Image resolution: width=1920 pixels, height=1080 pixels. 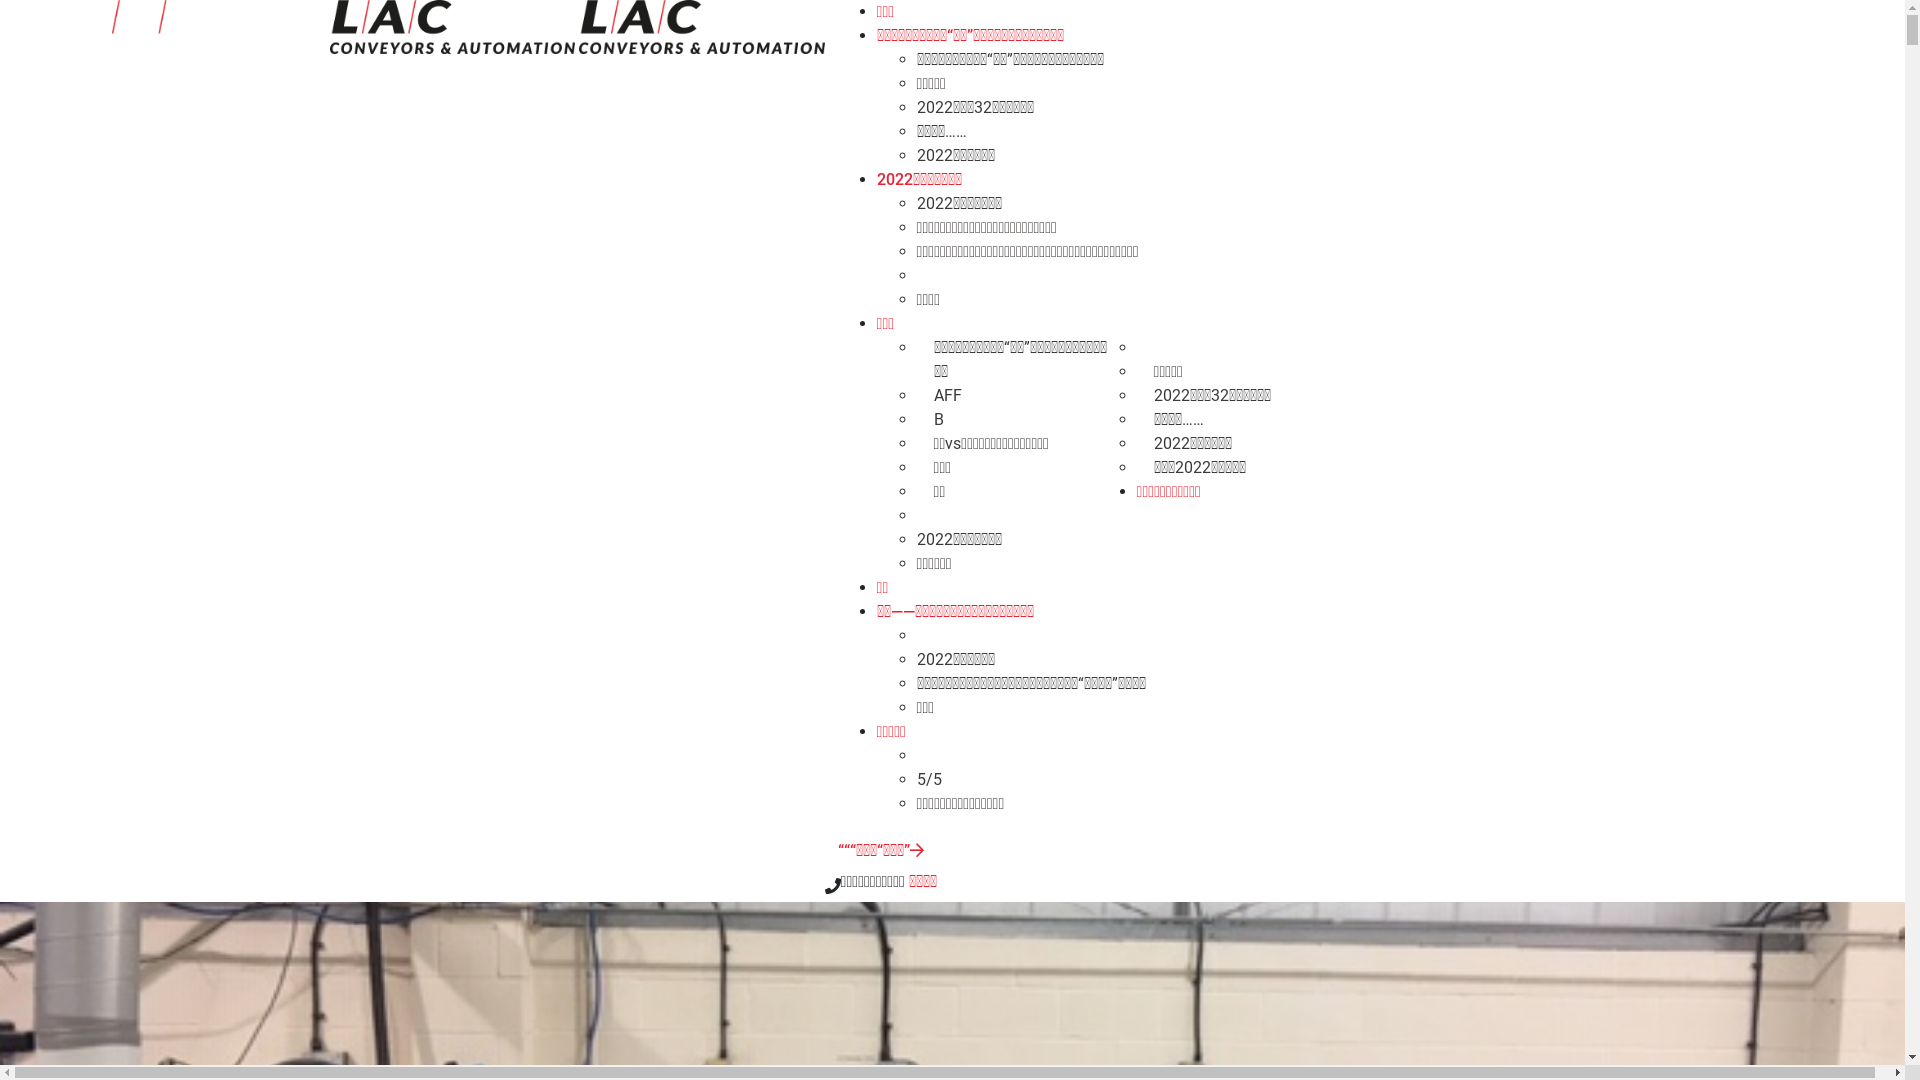 What do you see at coordinates (930, 779) in the screenshot?
I see `5/5` at bounding box center [930, 779].